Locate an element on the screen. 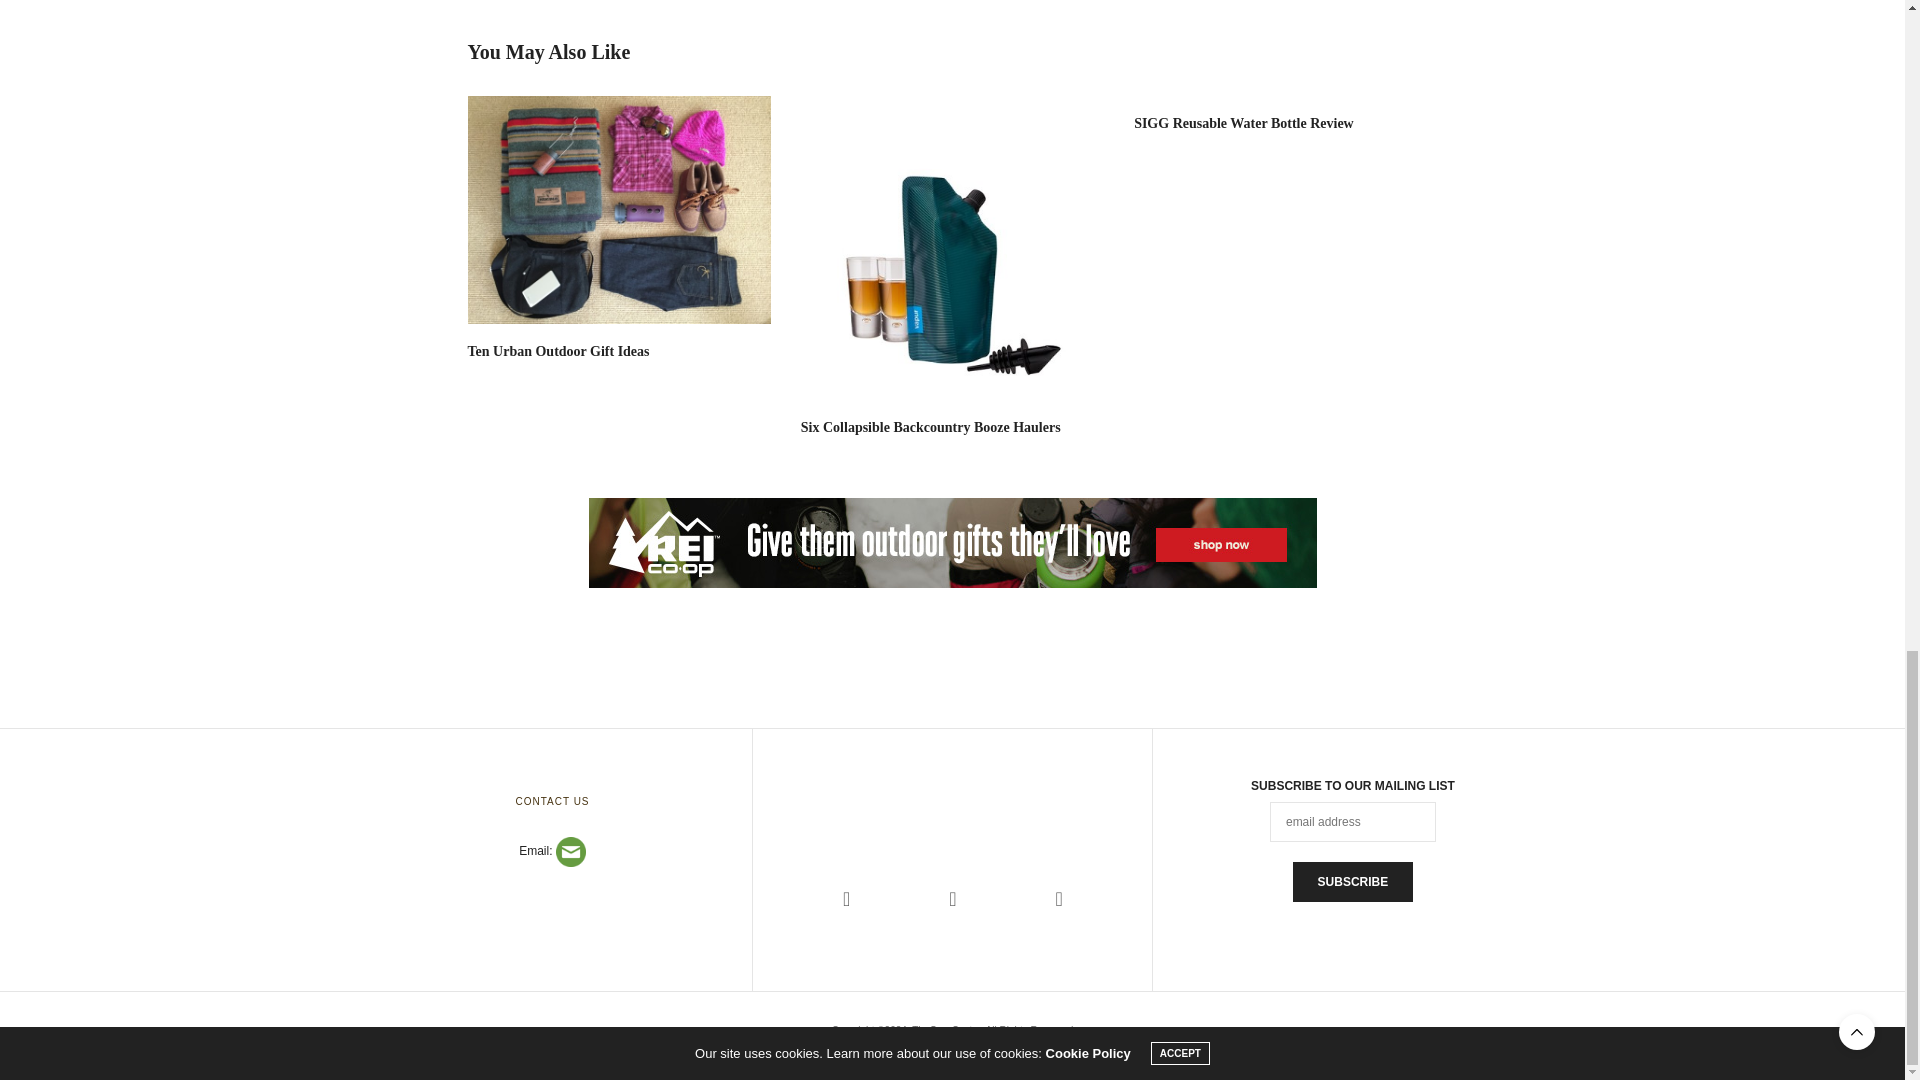 The width and height of the screenshot is (1920, 1080). Ten Urban Outdoor Gift Ideas is located at coordinates (620, 210).